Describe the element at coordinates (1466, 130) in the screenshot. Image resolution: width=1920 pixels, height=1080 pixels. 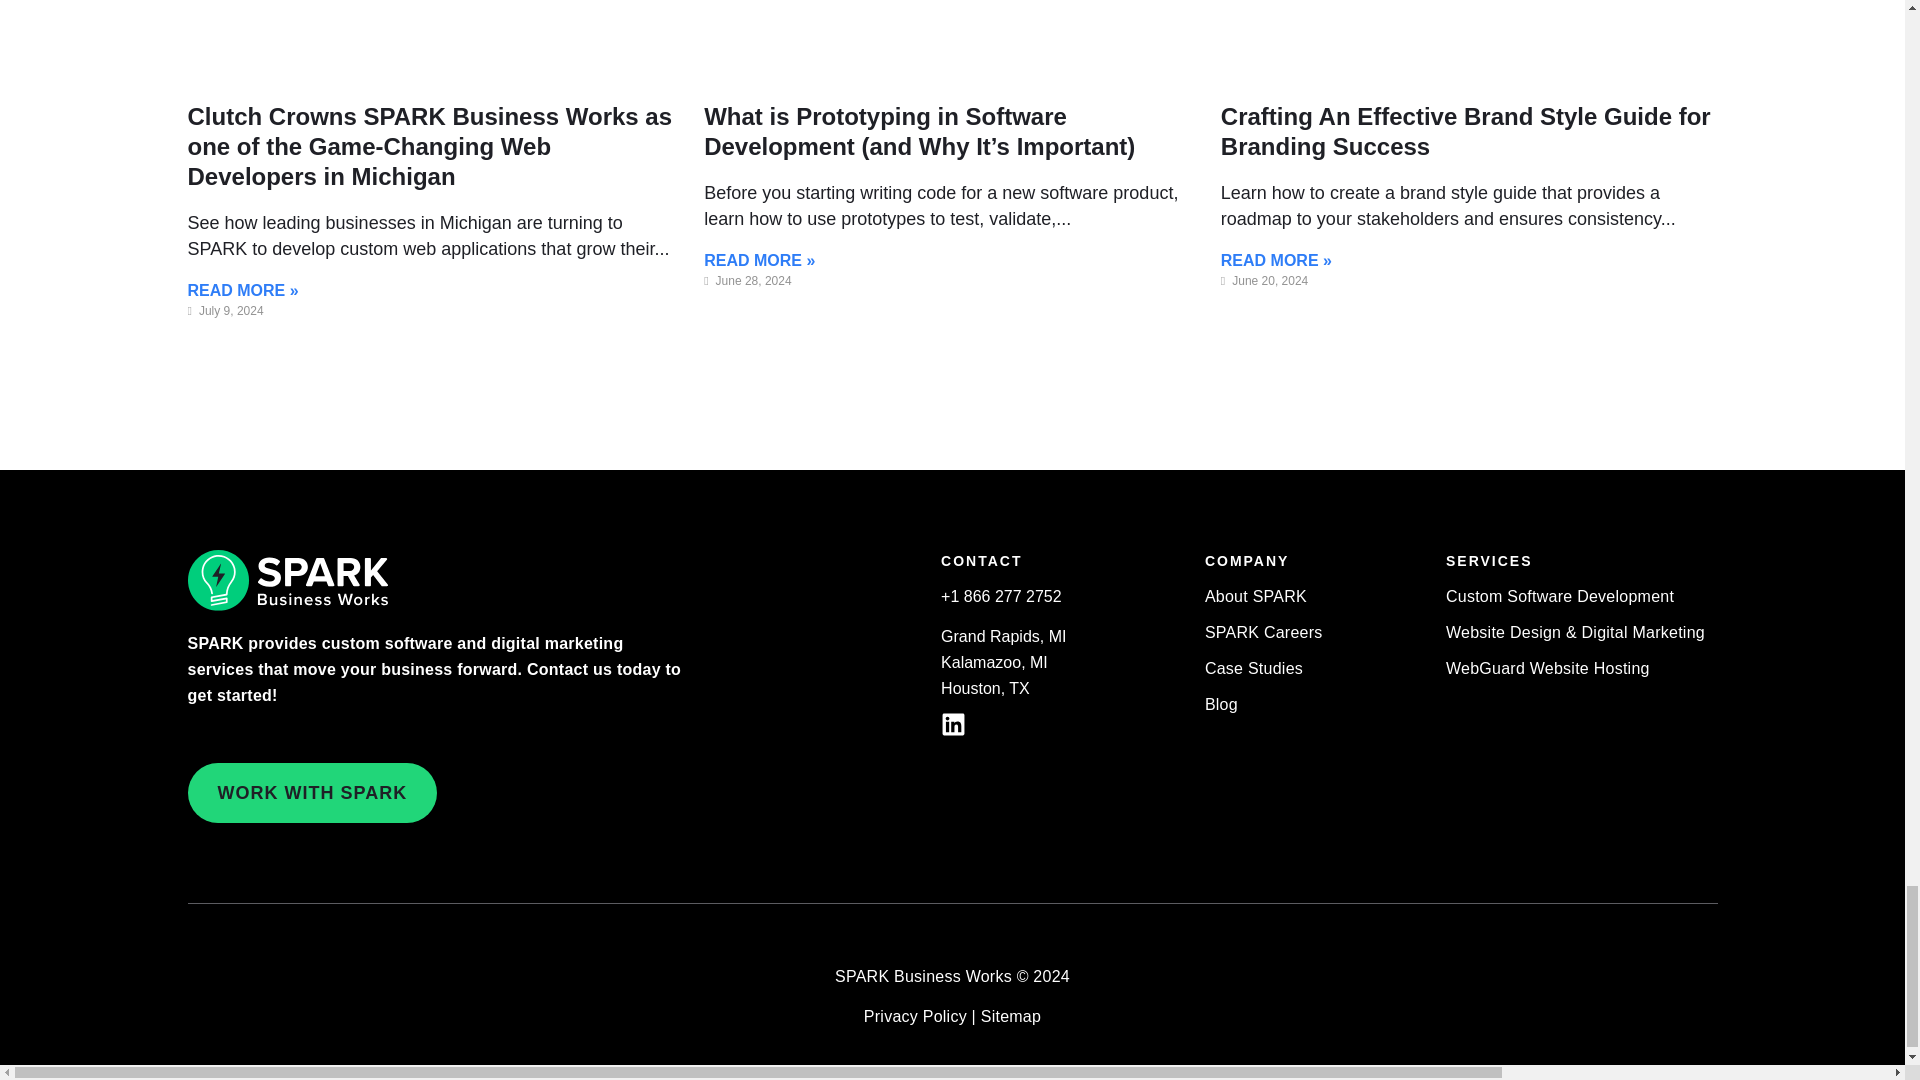
I see `Crafting An Effective Brand Style Guide for Branding Success` at that location.